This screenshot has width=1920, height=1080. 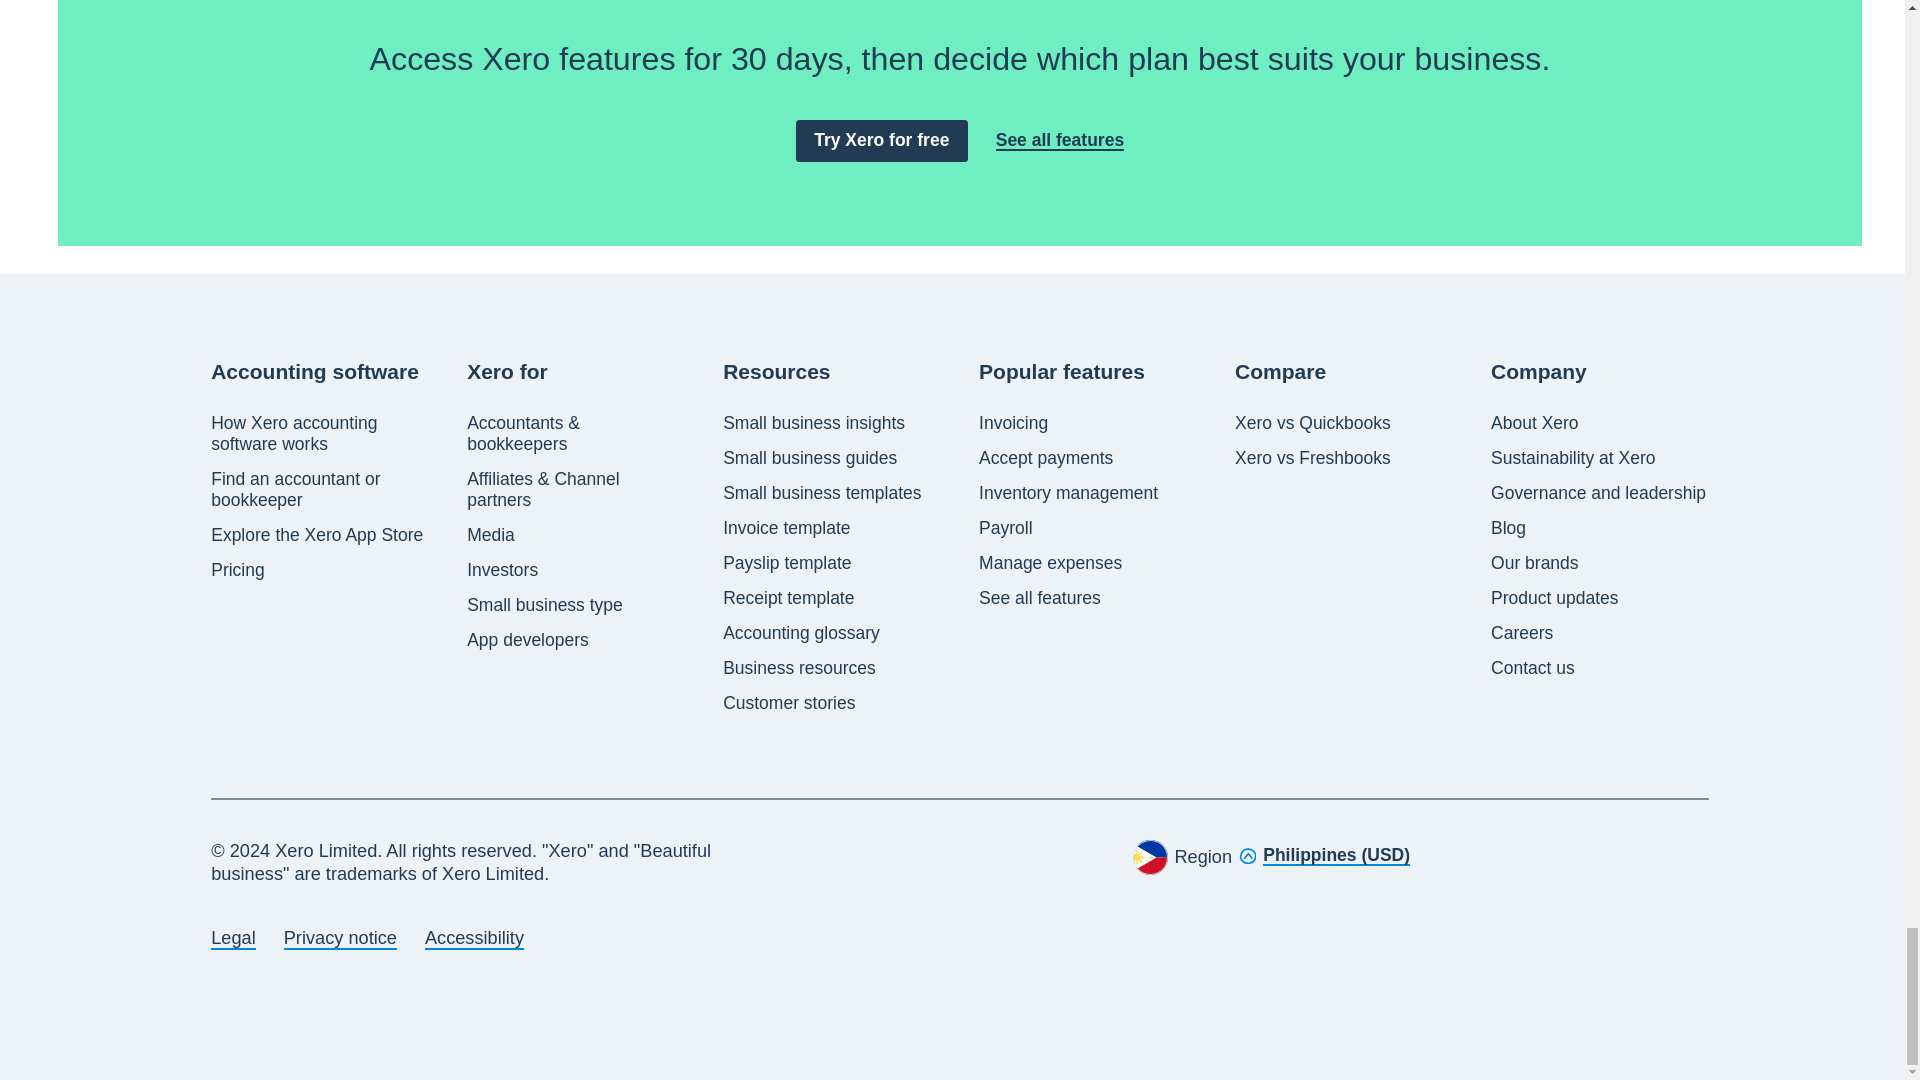 I want to click on Try Xero for free, so click(x=882, y=140).